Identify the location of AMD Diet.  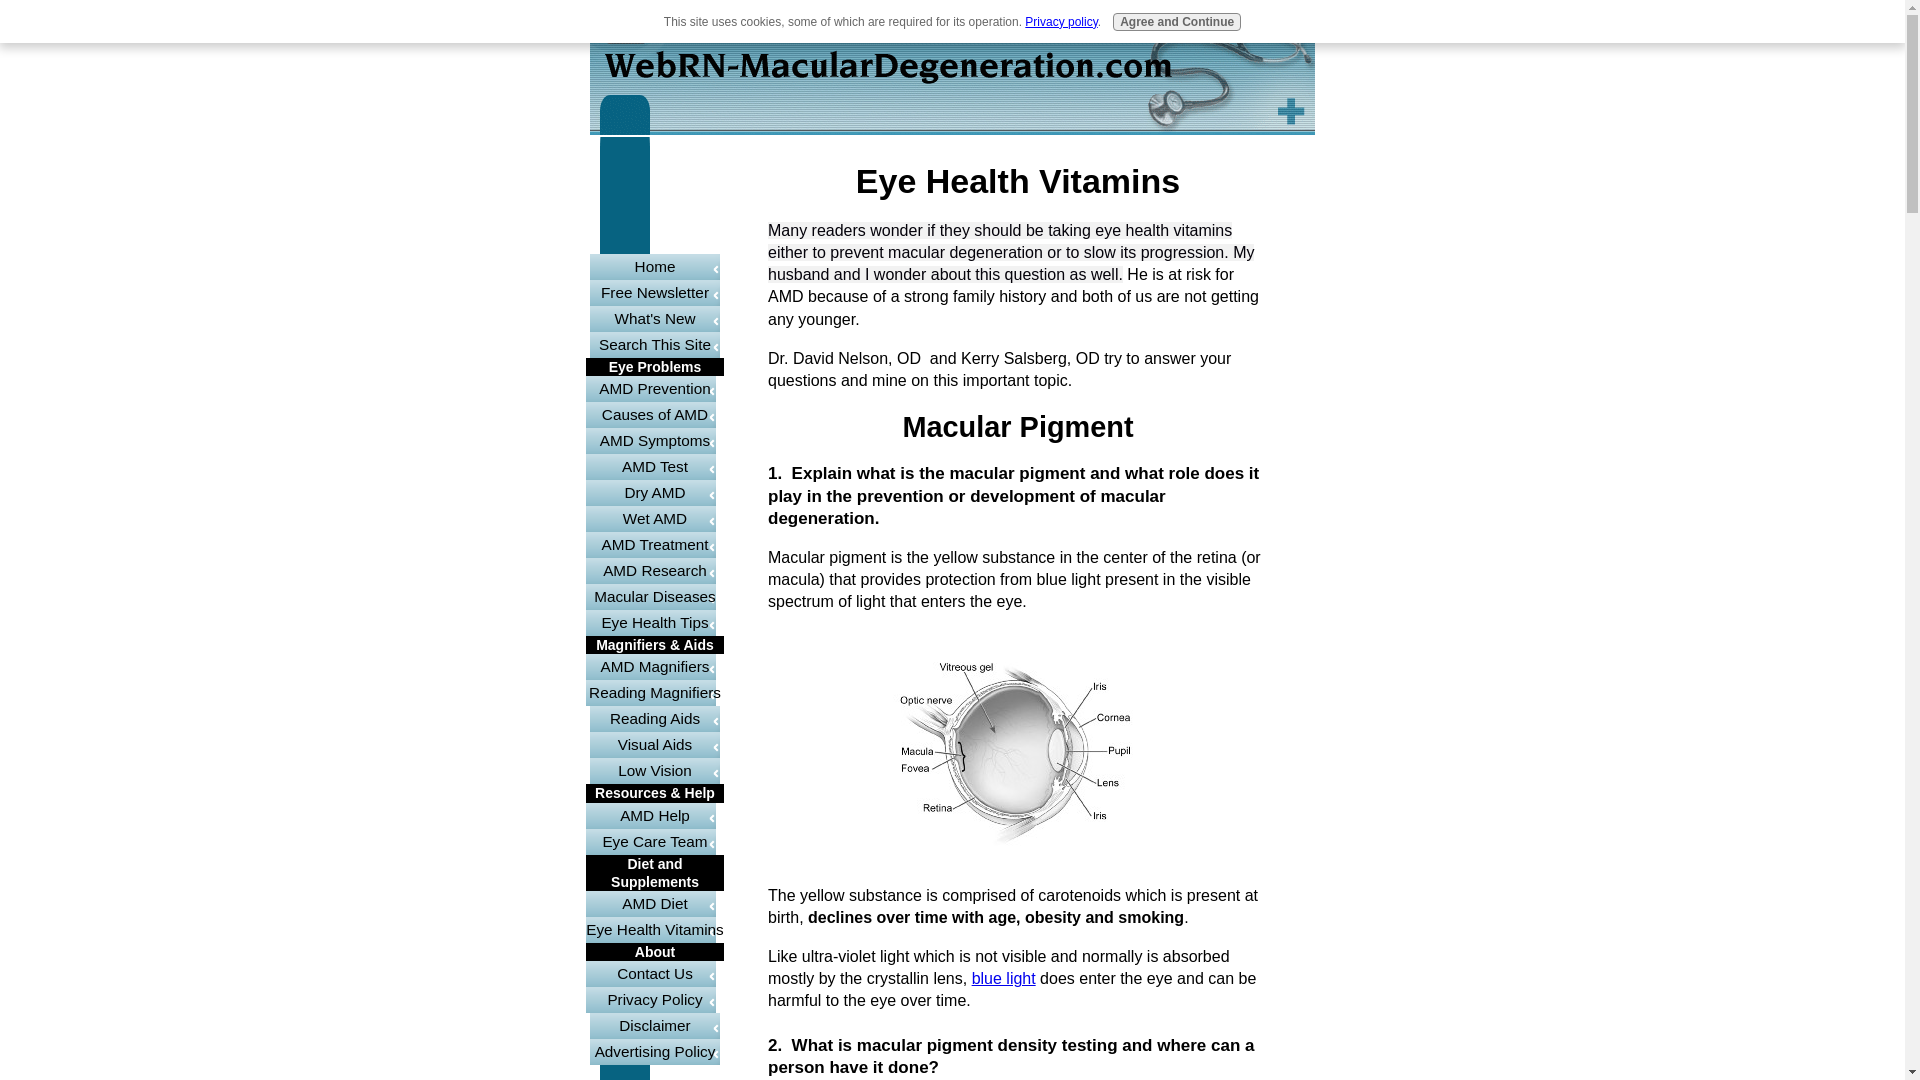
(654, 904).